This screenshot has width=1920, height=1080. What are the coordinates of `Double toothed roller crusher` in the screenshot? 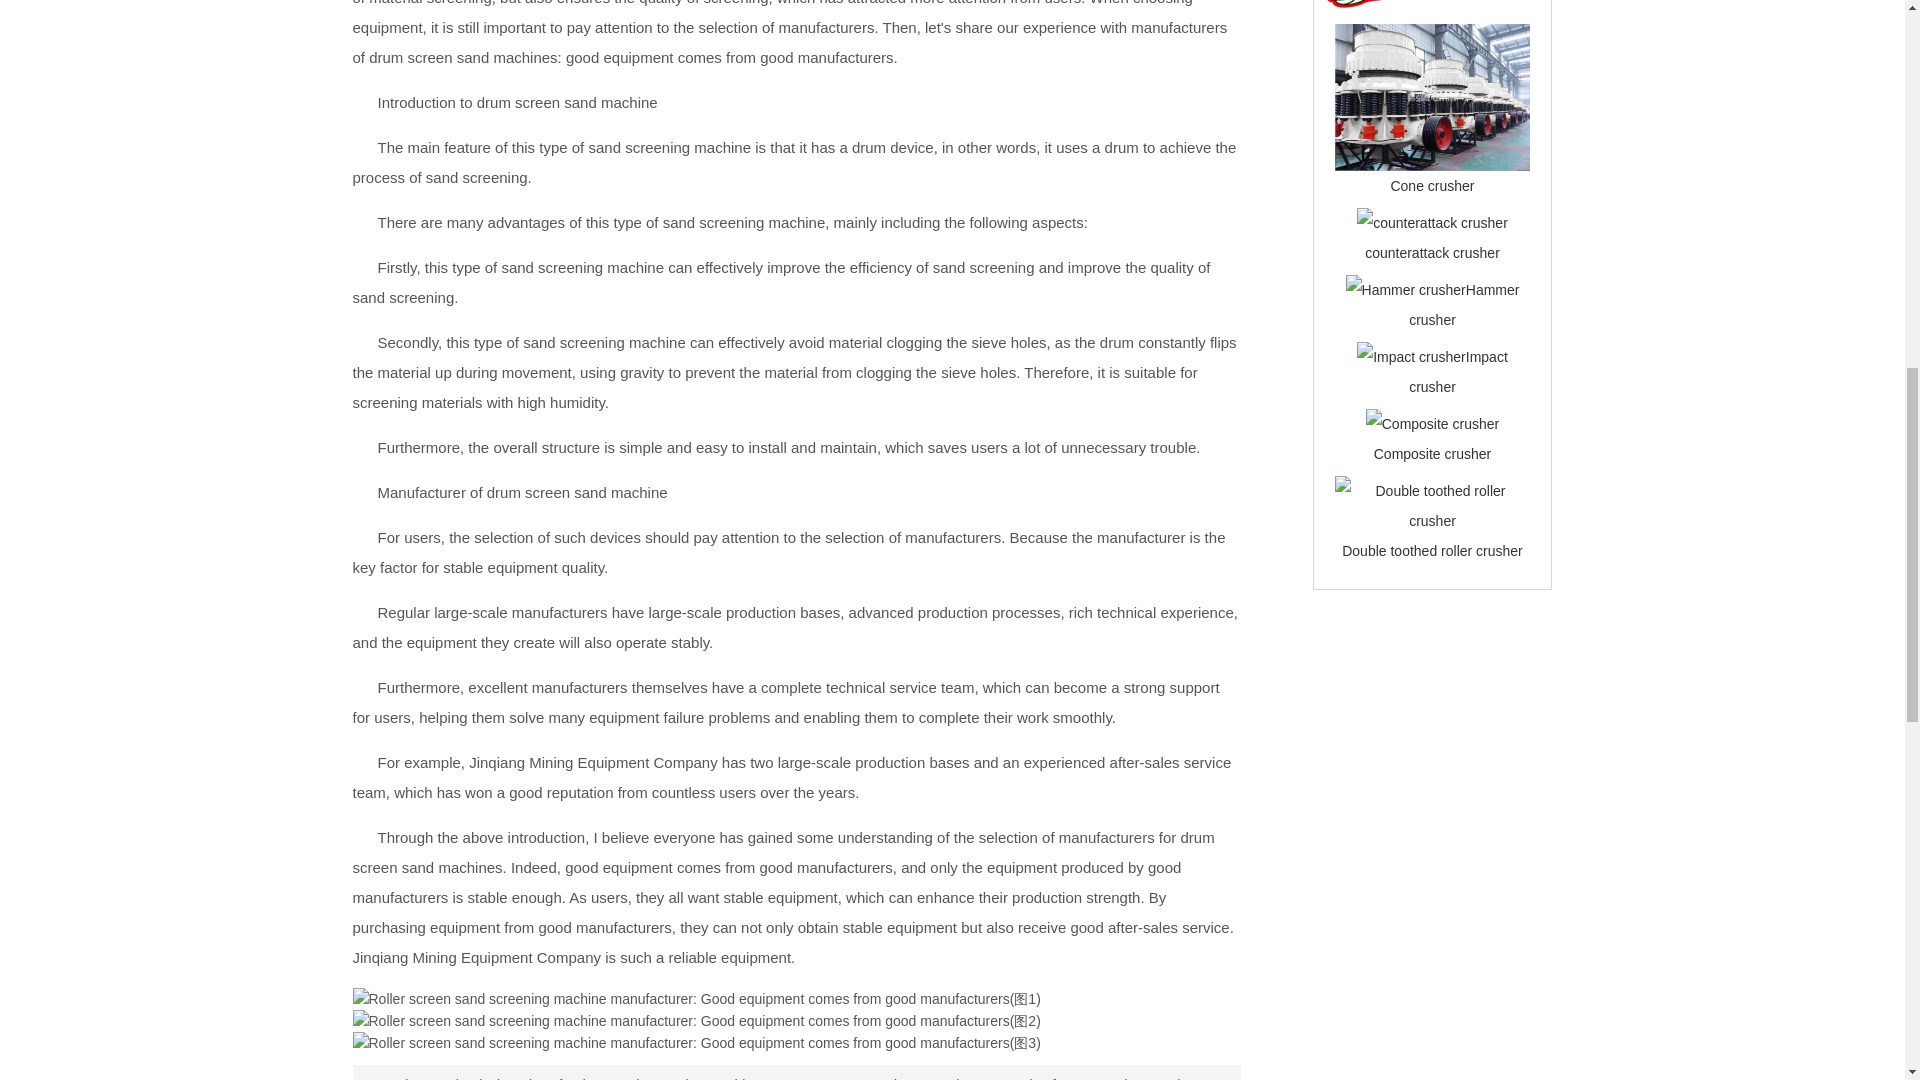 It's located at (1432, 551).